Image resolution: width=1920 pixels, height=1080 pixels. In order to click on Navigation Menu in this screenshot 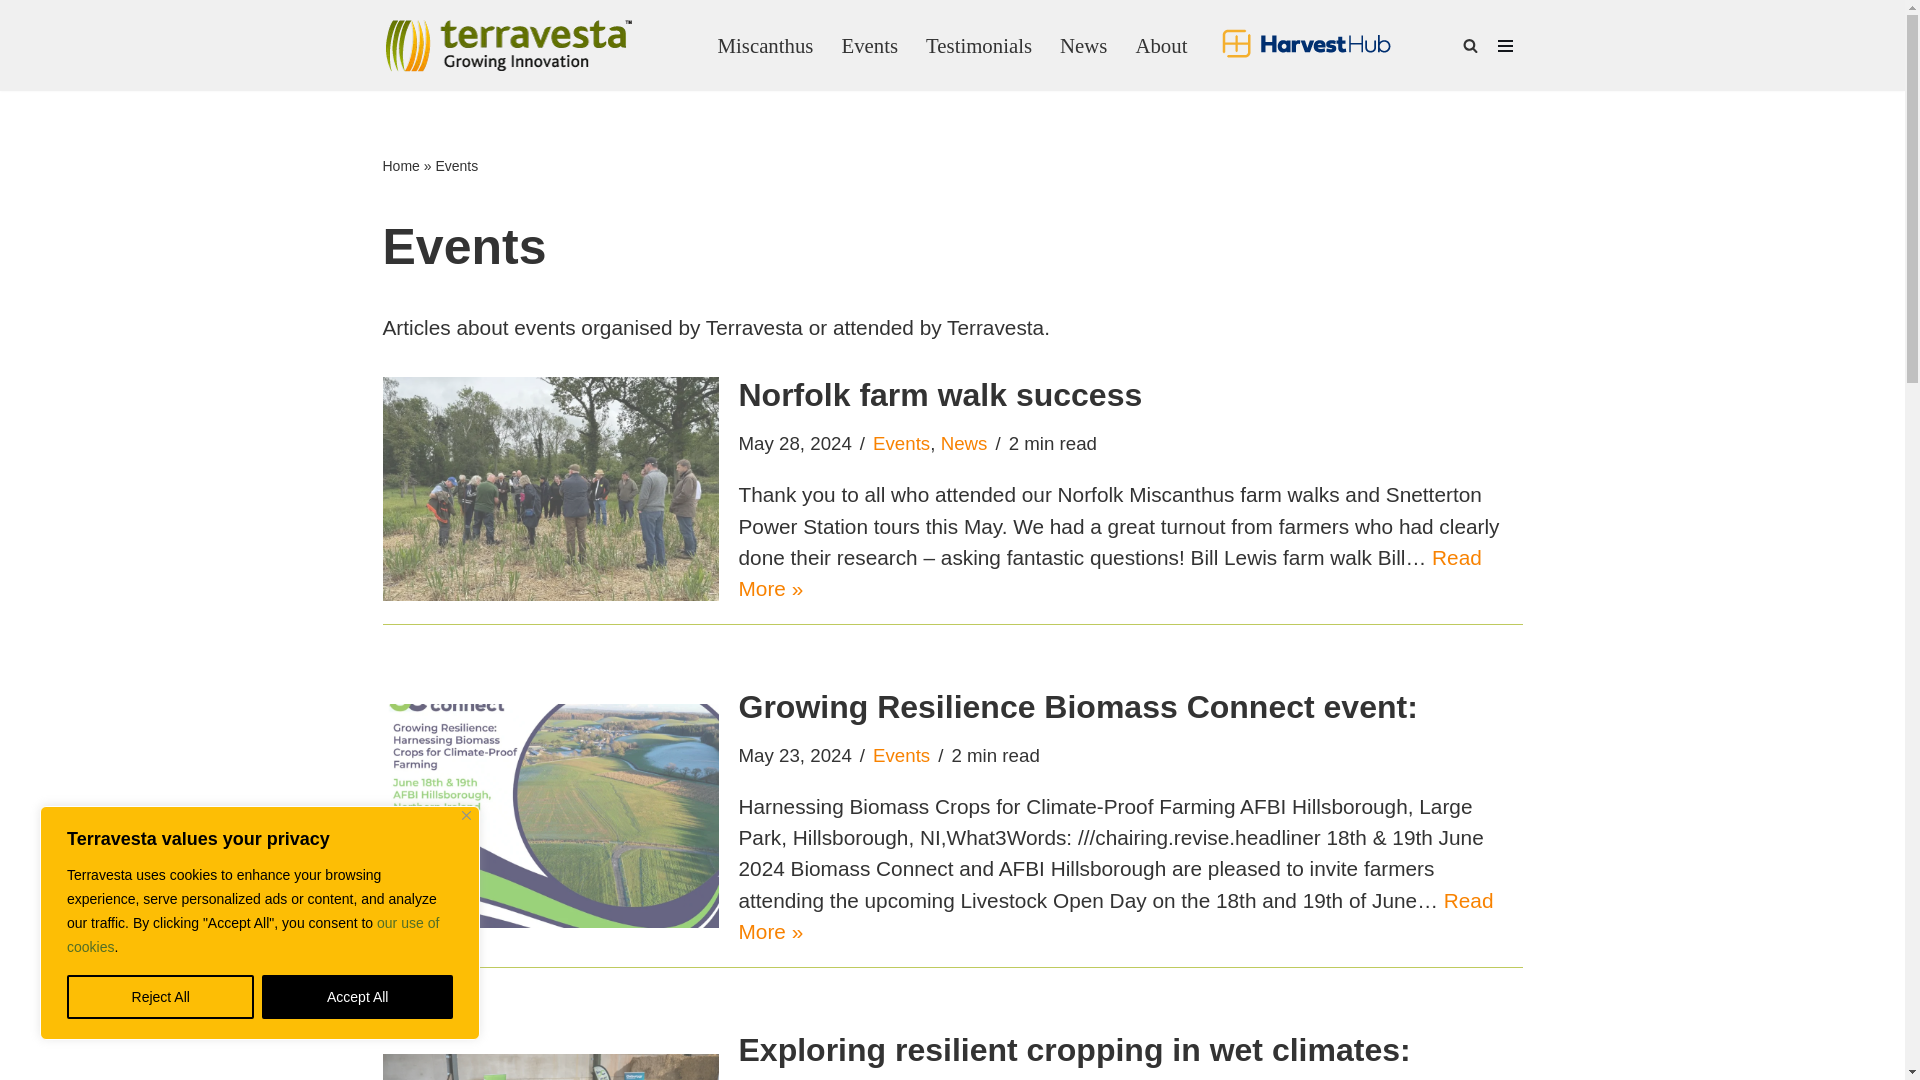, I will do `click(1505, 46)`.